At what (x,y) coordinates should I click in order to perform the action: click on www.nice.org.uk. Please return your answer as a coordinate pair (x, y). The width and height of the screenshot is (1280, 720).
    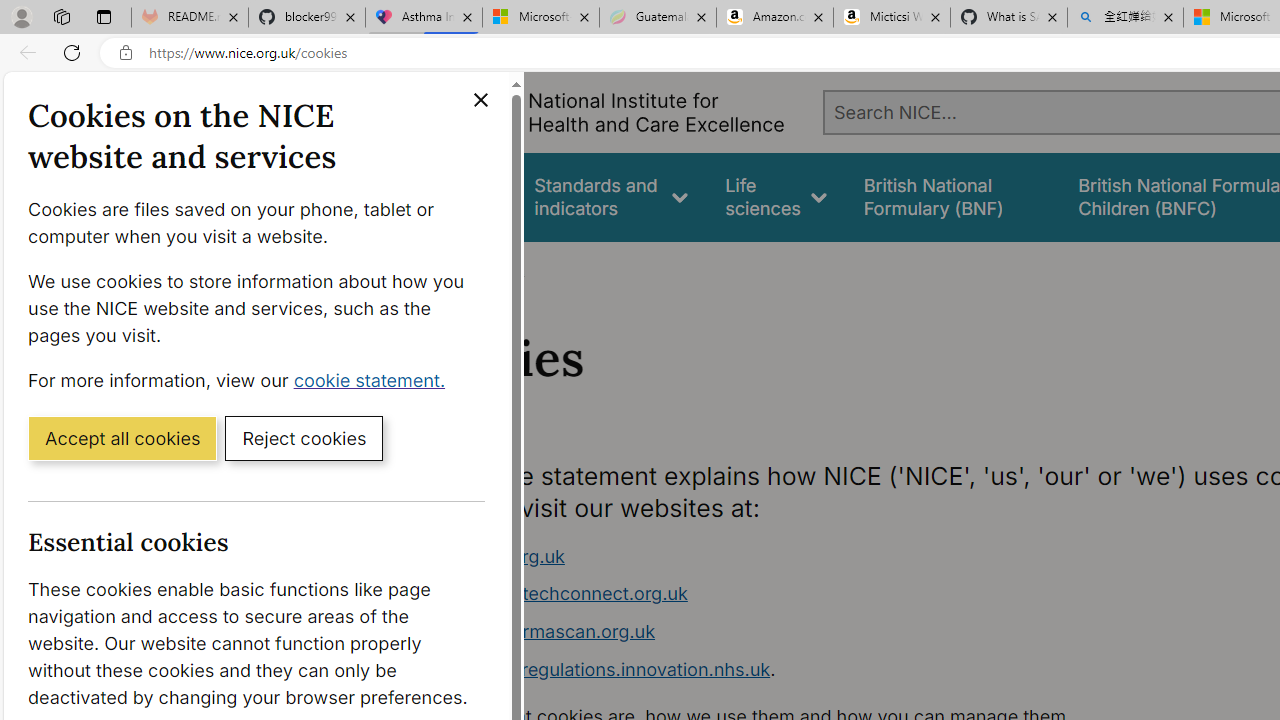
    Looking at the image, I should click on (796, 556).